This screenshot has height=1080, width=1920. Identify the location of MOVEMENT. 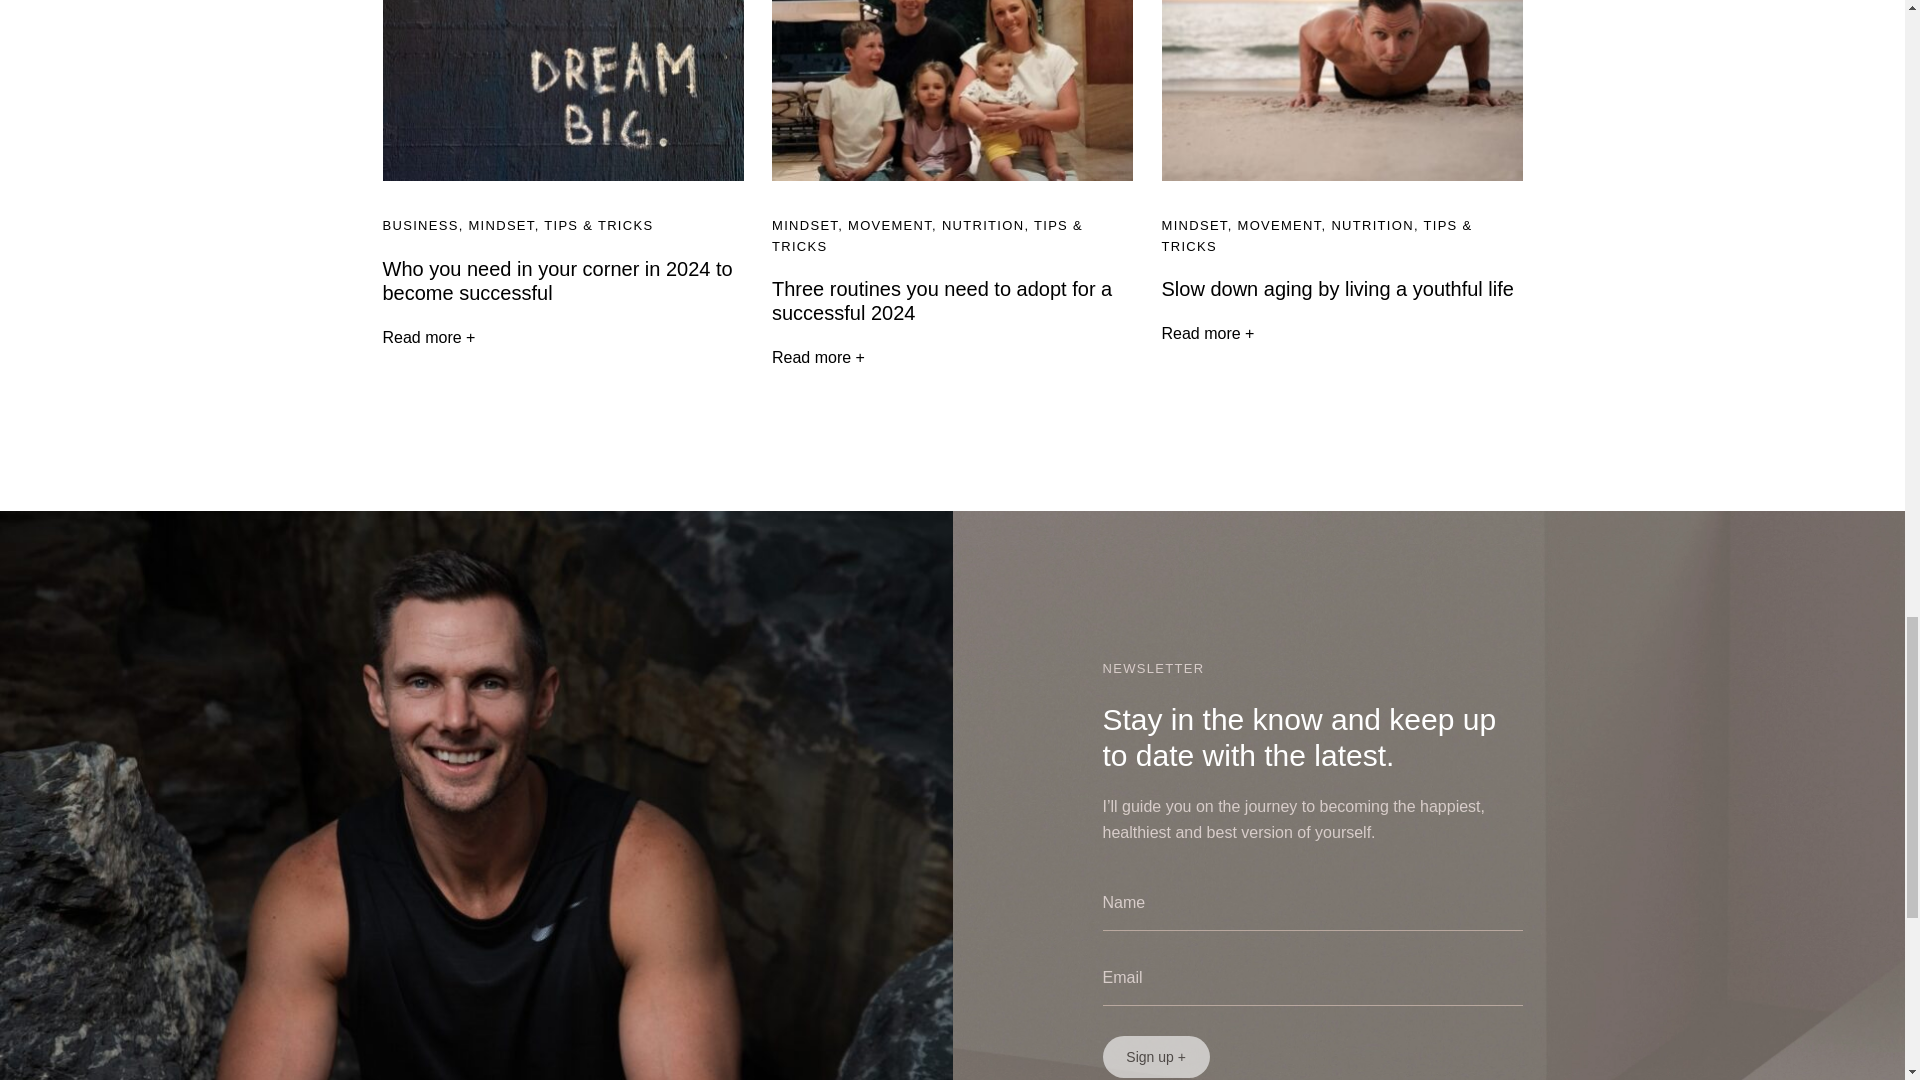
(1280, 226).